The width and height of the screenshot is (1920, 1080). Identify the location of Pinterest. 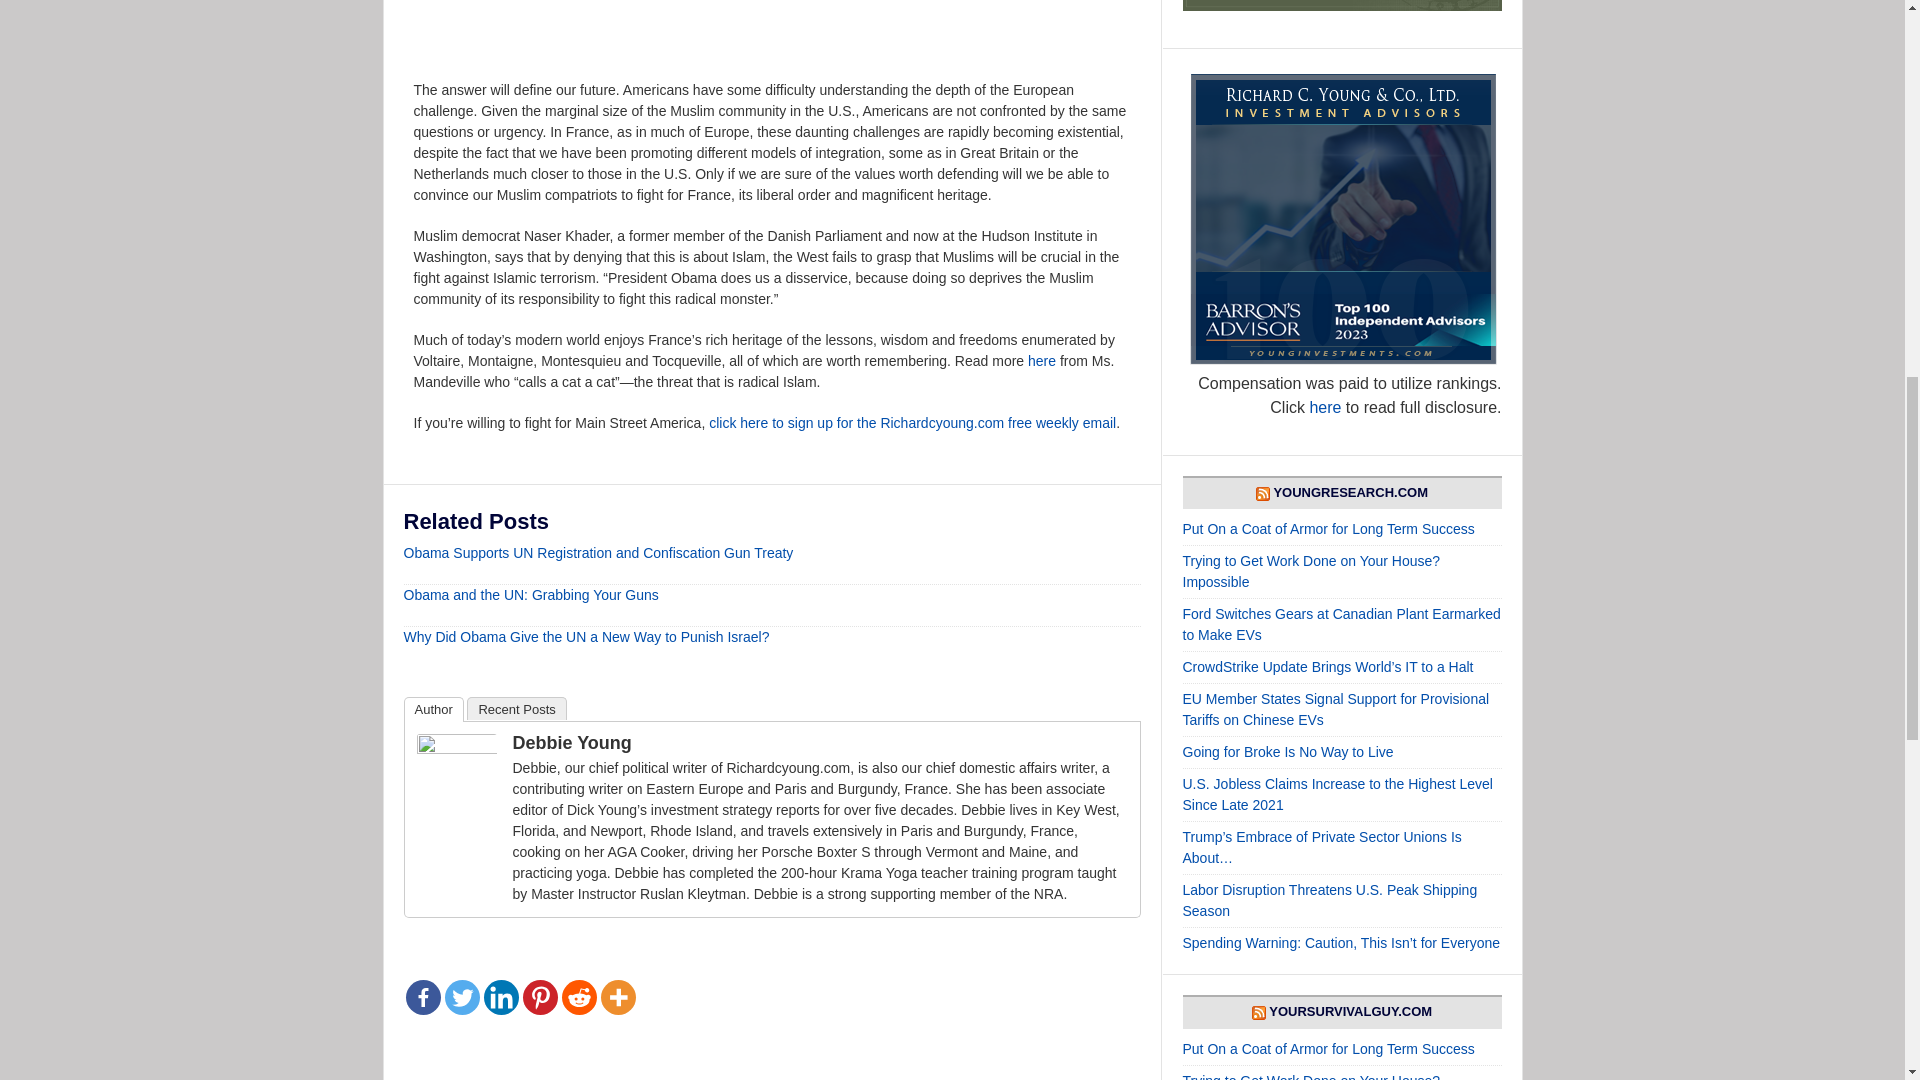
(539, 997).